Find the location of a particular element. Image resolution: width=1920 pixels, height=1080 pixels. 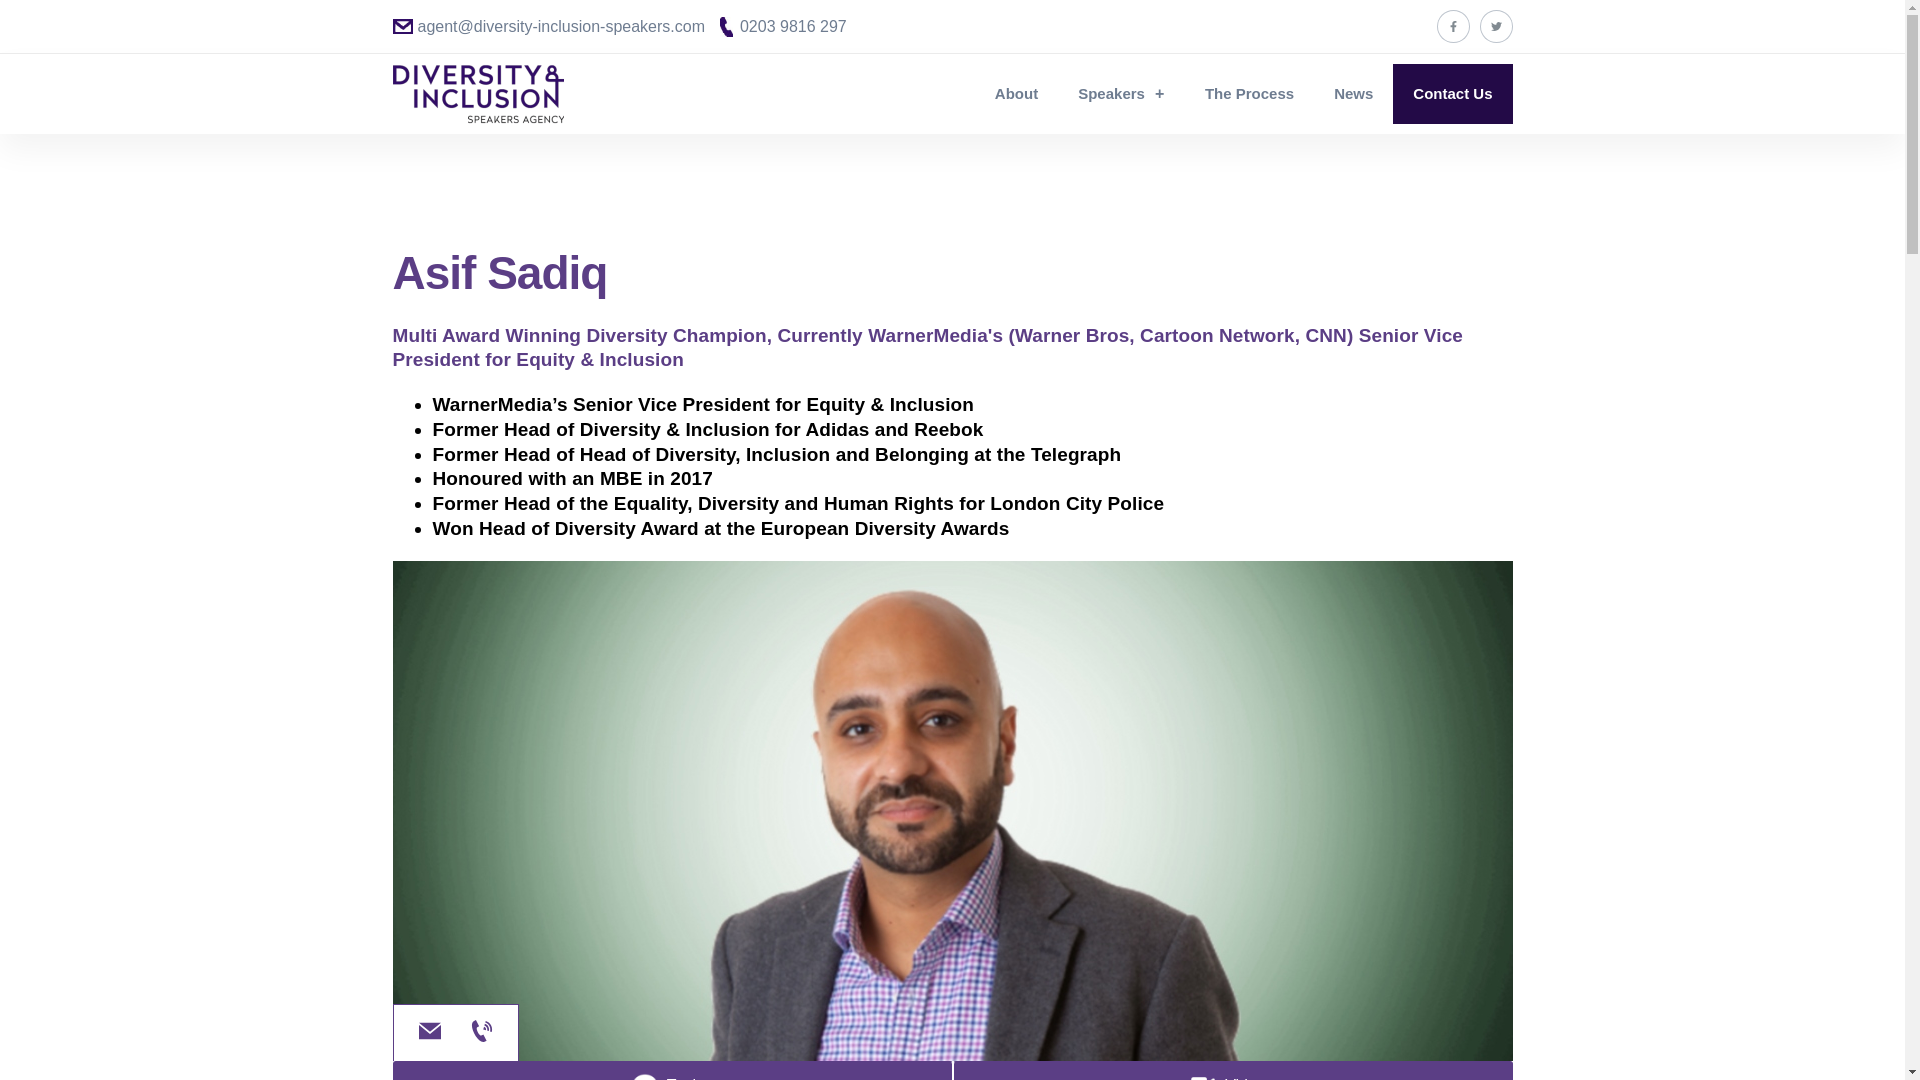

Contact Us is located at coordinates (1452, 94).